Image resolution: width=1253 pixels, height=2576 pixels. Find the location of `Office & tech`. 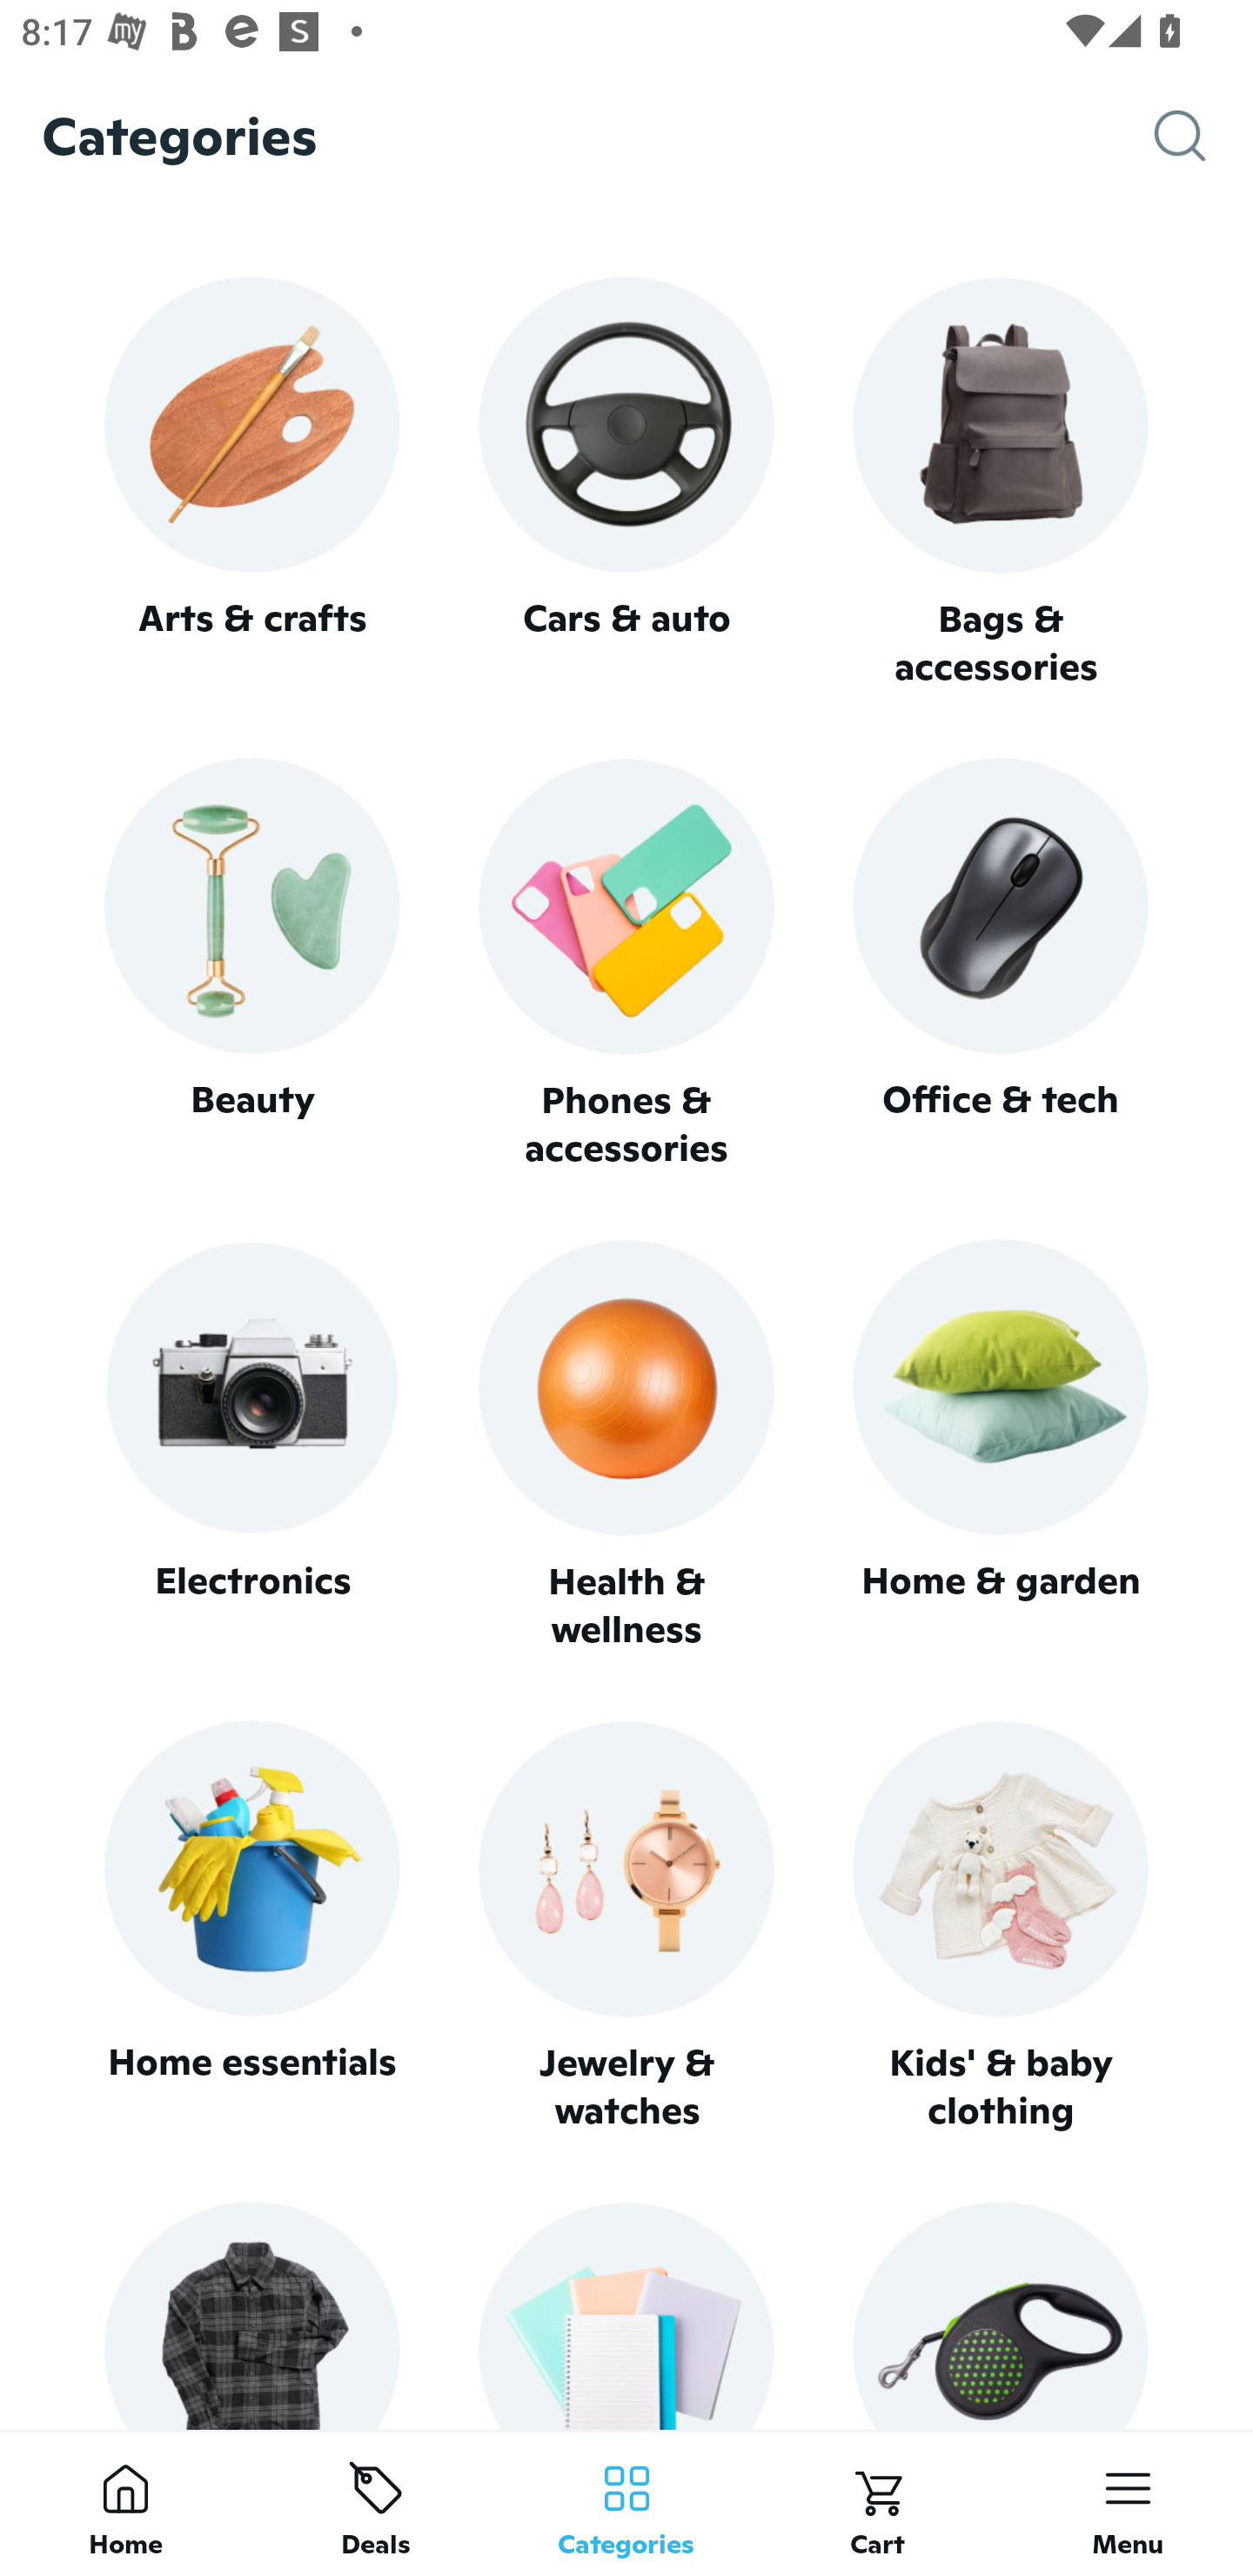

Office & tech is located at coordinates (1001, 964).